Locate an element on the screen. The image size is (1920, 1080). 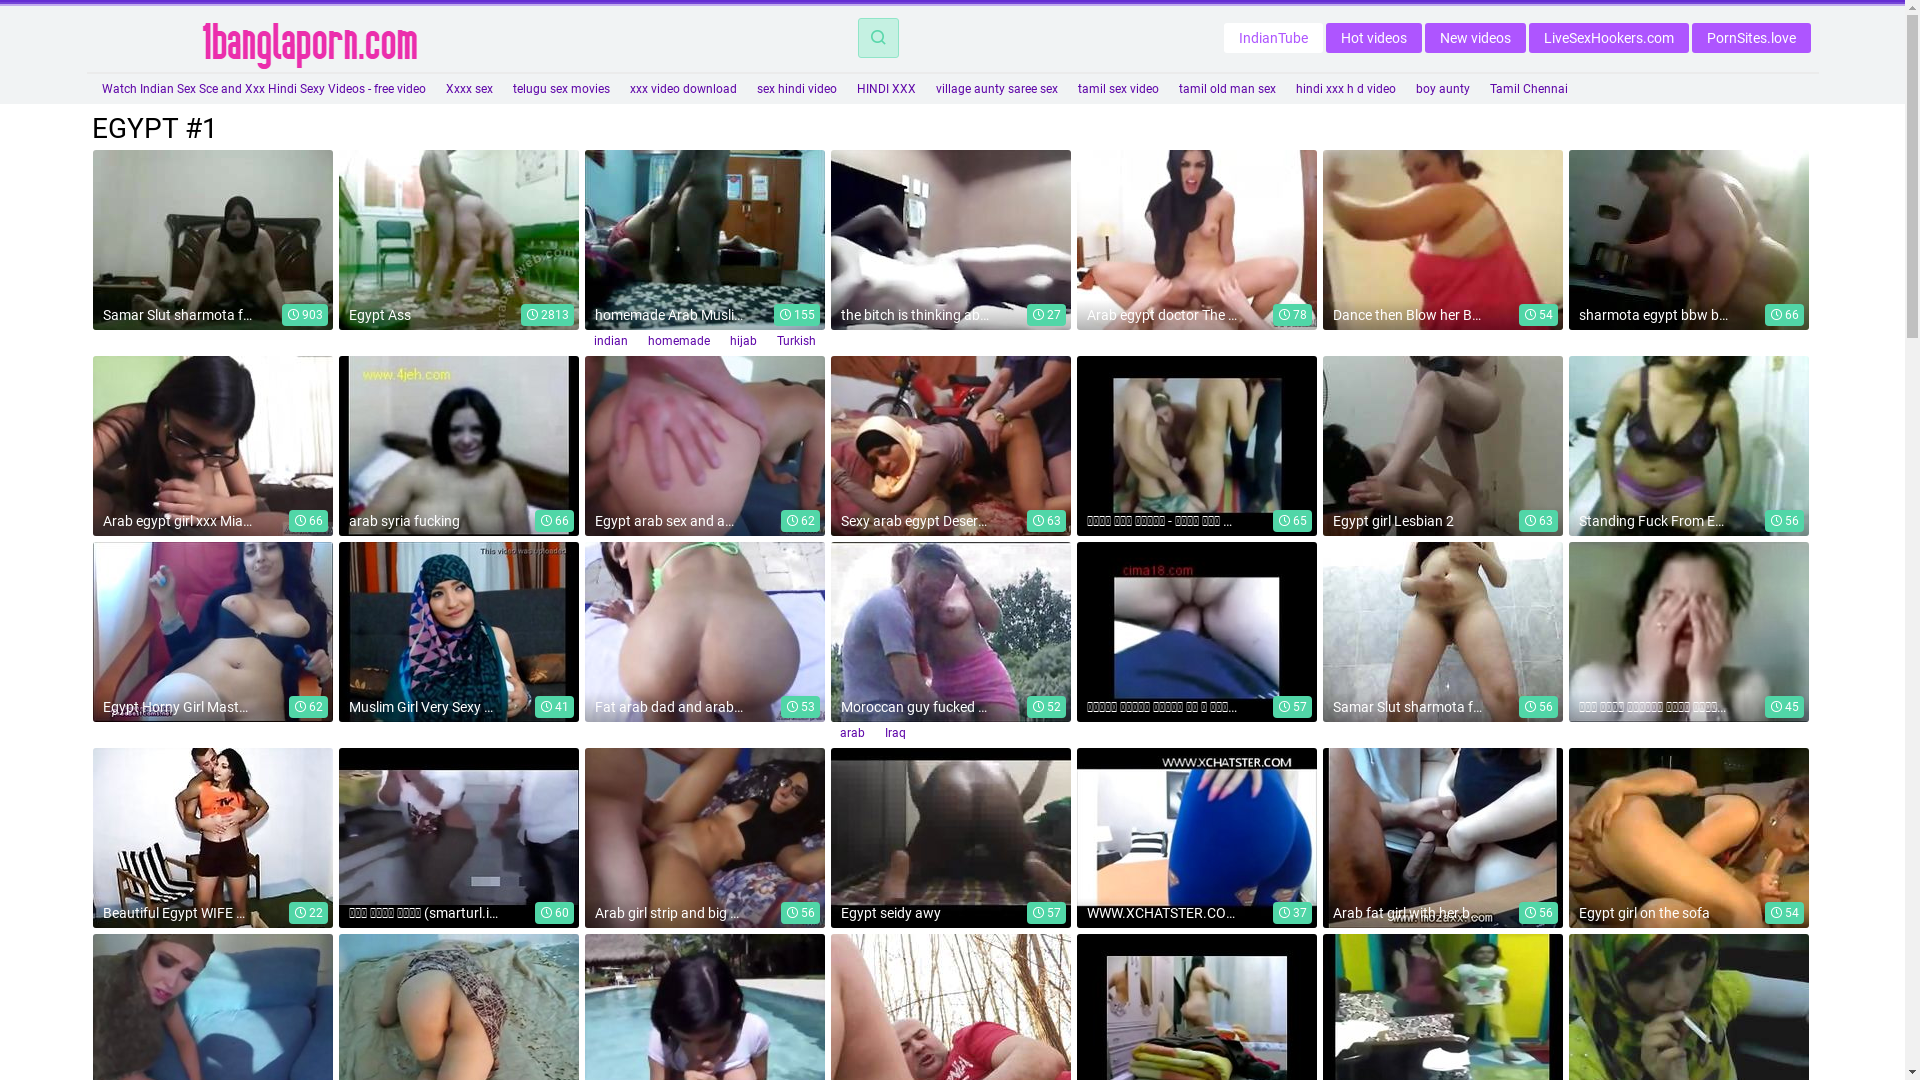
homemade is located at coordinates (679, 341).